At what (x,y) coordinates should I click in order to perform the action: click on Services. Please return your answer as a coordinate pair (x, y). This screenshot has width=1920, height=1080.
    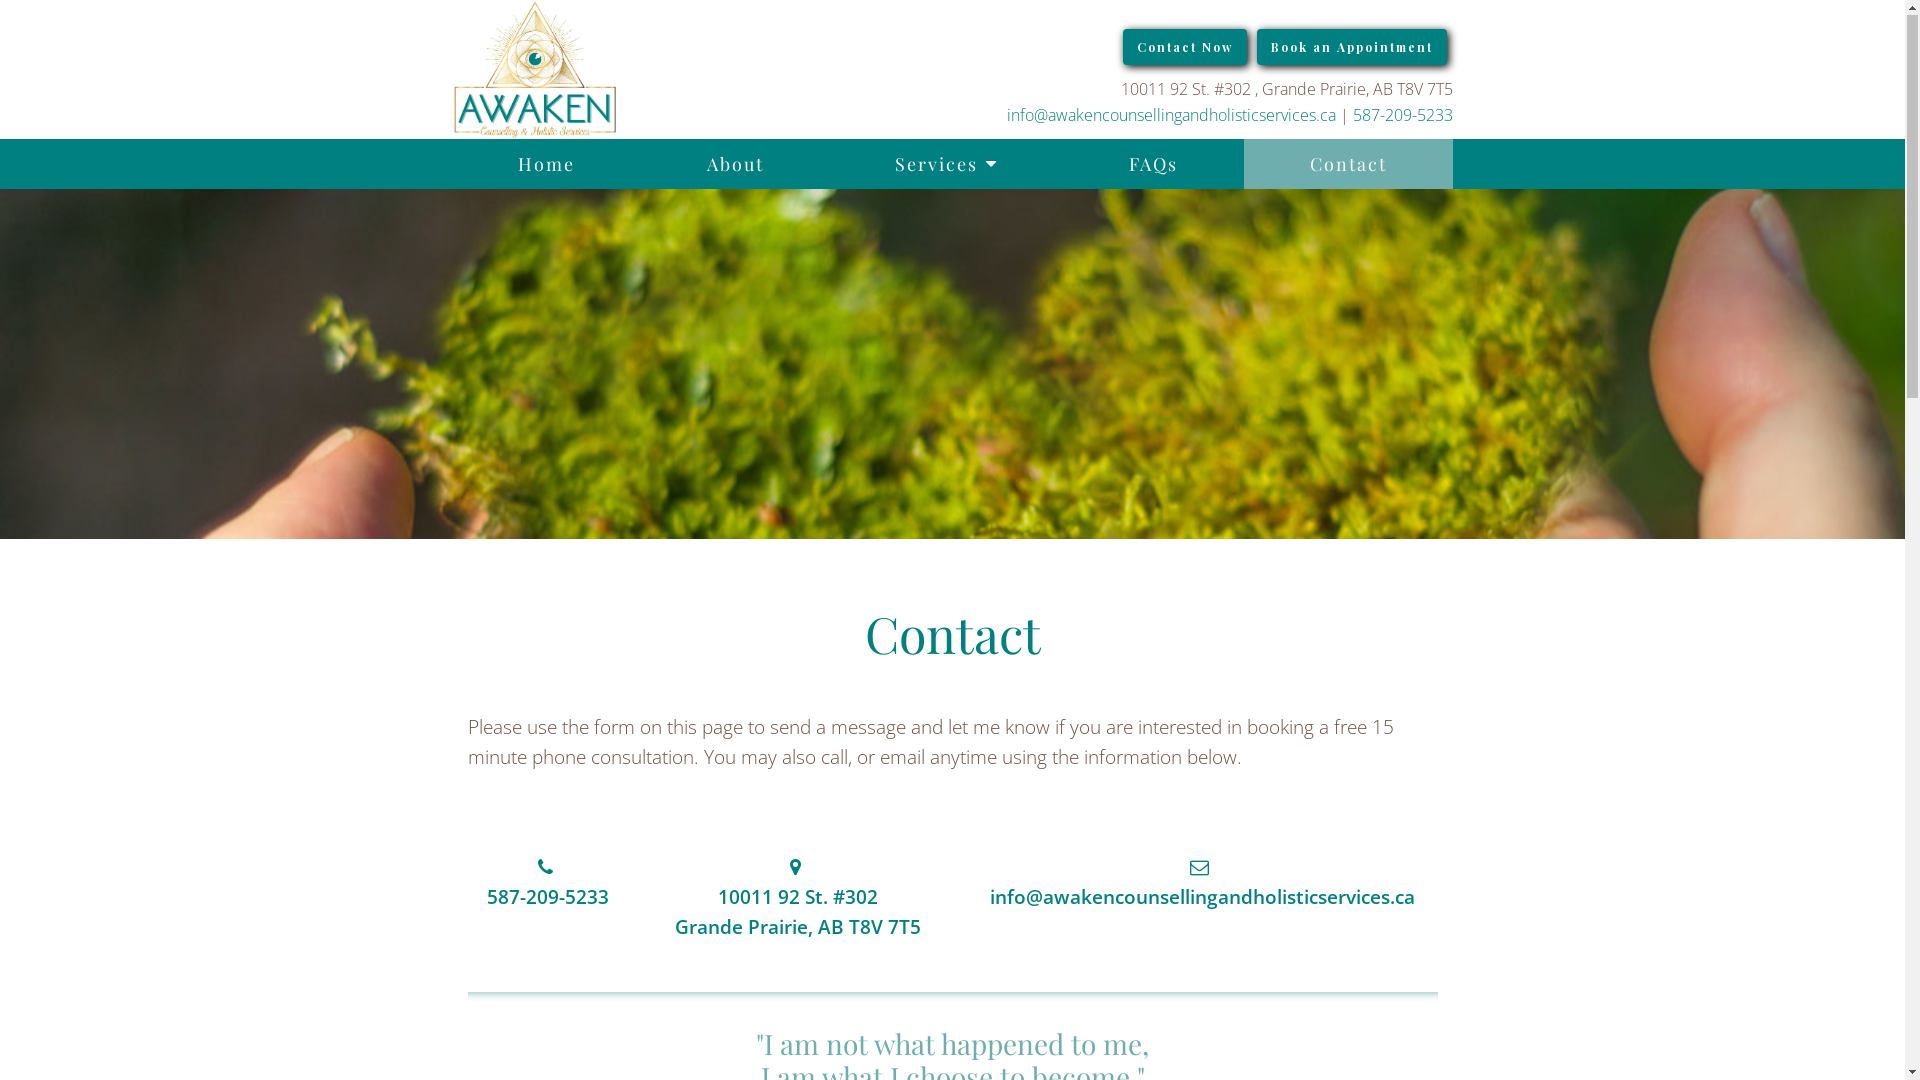
    Looking at the image, I should click on (946, 165).